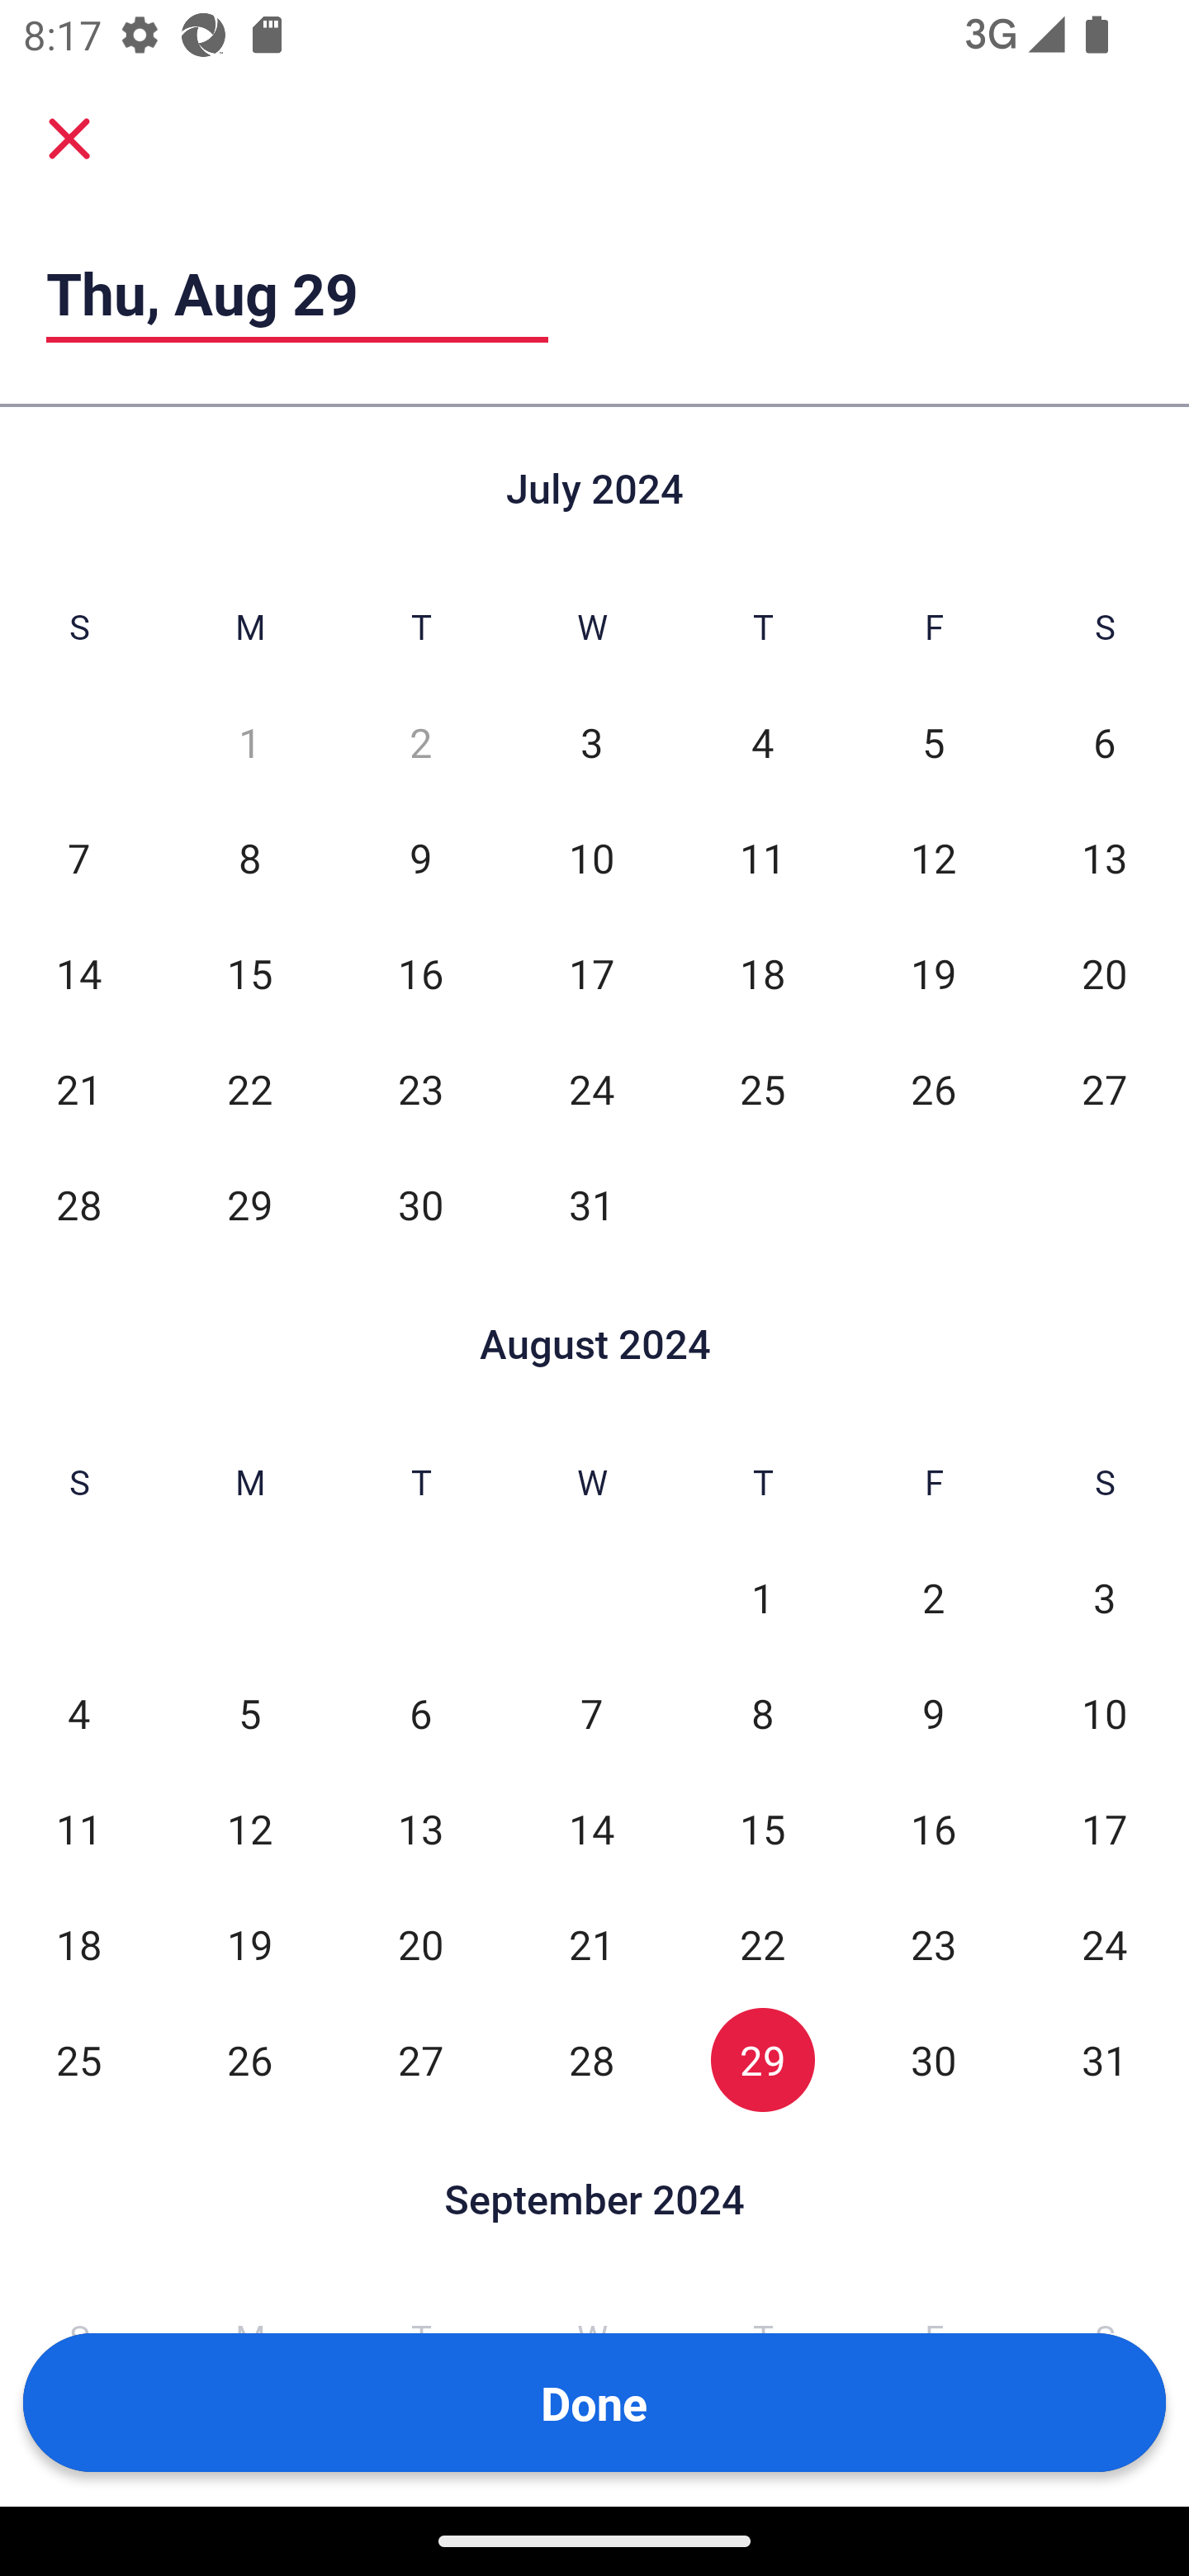 Image resolution: width=1189 pixels, height=2576 pixels. I want to click on 6 Sat, Jul 6, Not Selected, so click(1105, 743).